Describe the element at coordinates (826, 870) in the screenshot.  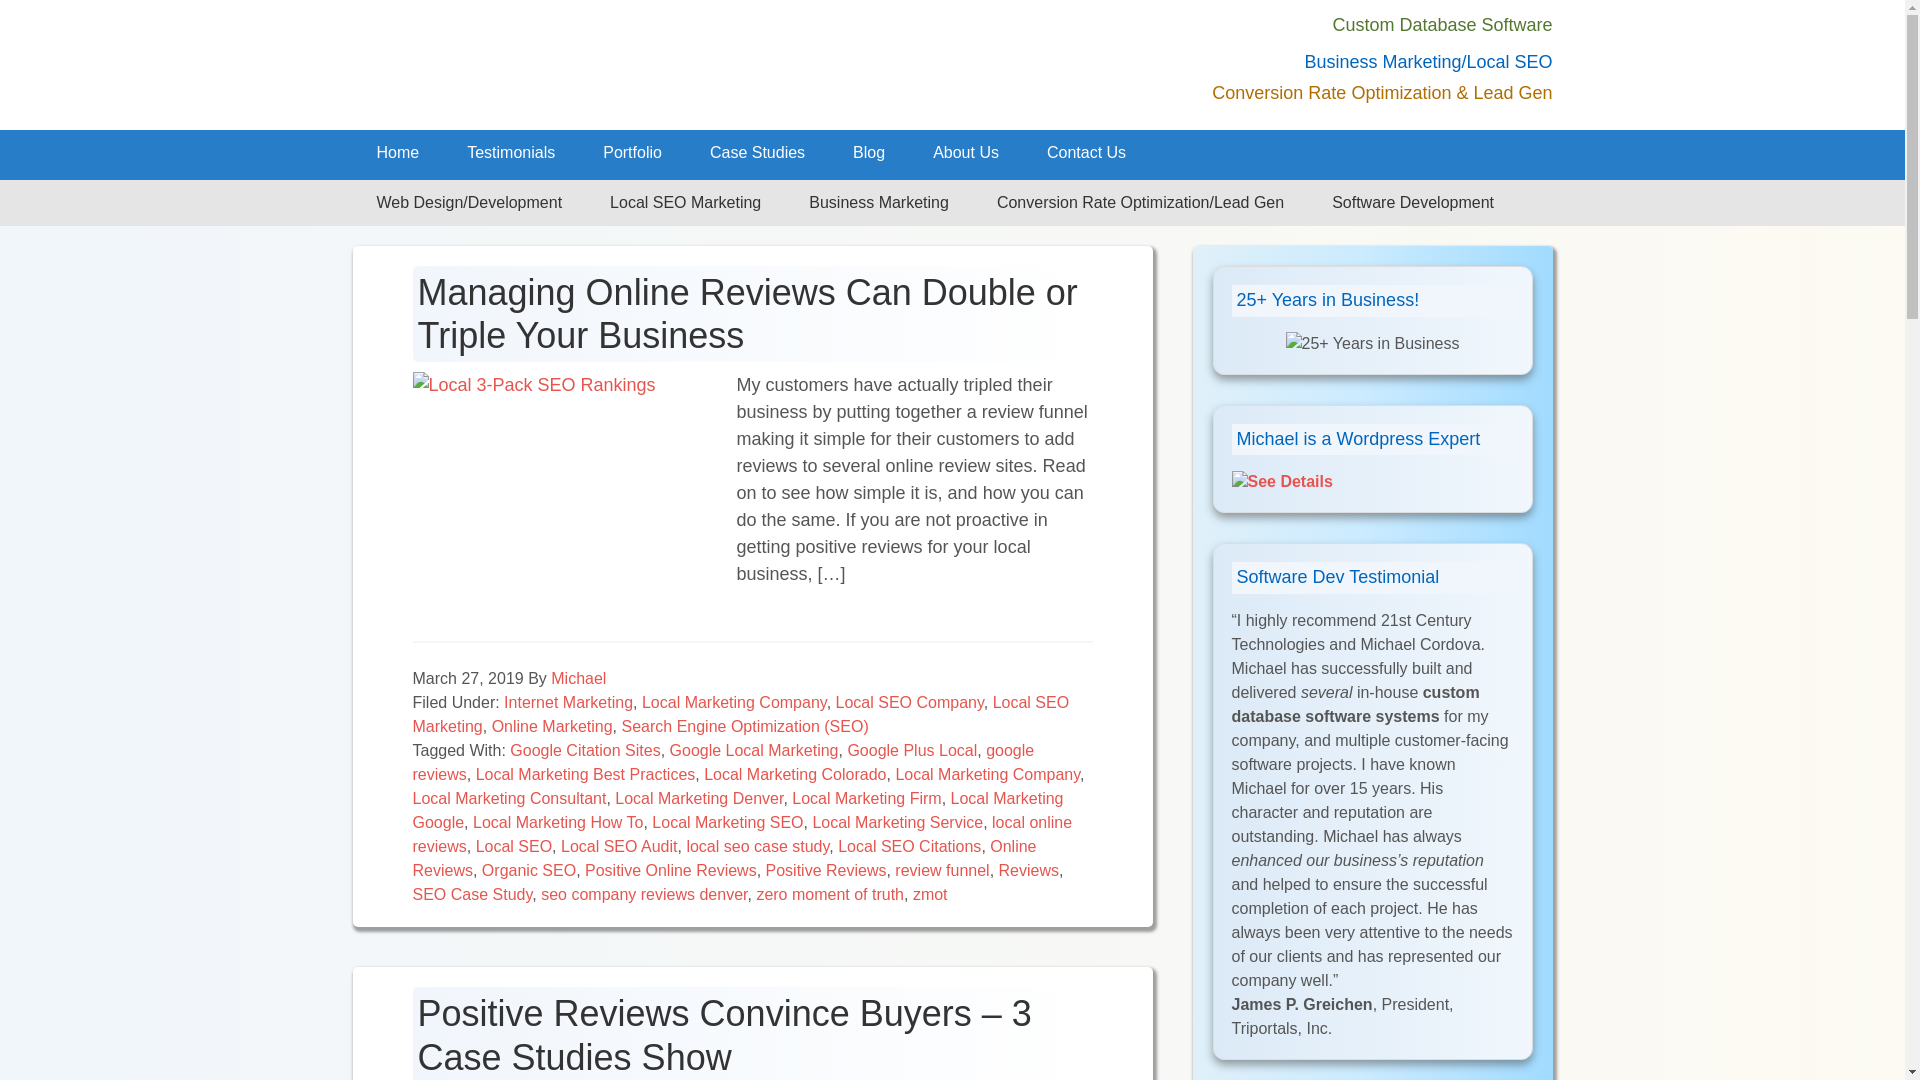
I see `Positive Reviews` at that location.